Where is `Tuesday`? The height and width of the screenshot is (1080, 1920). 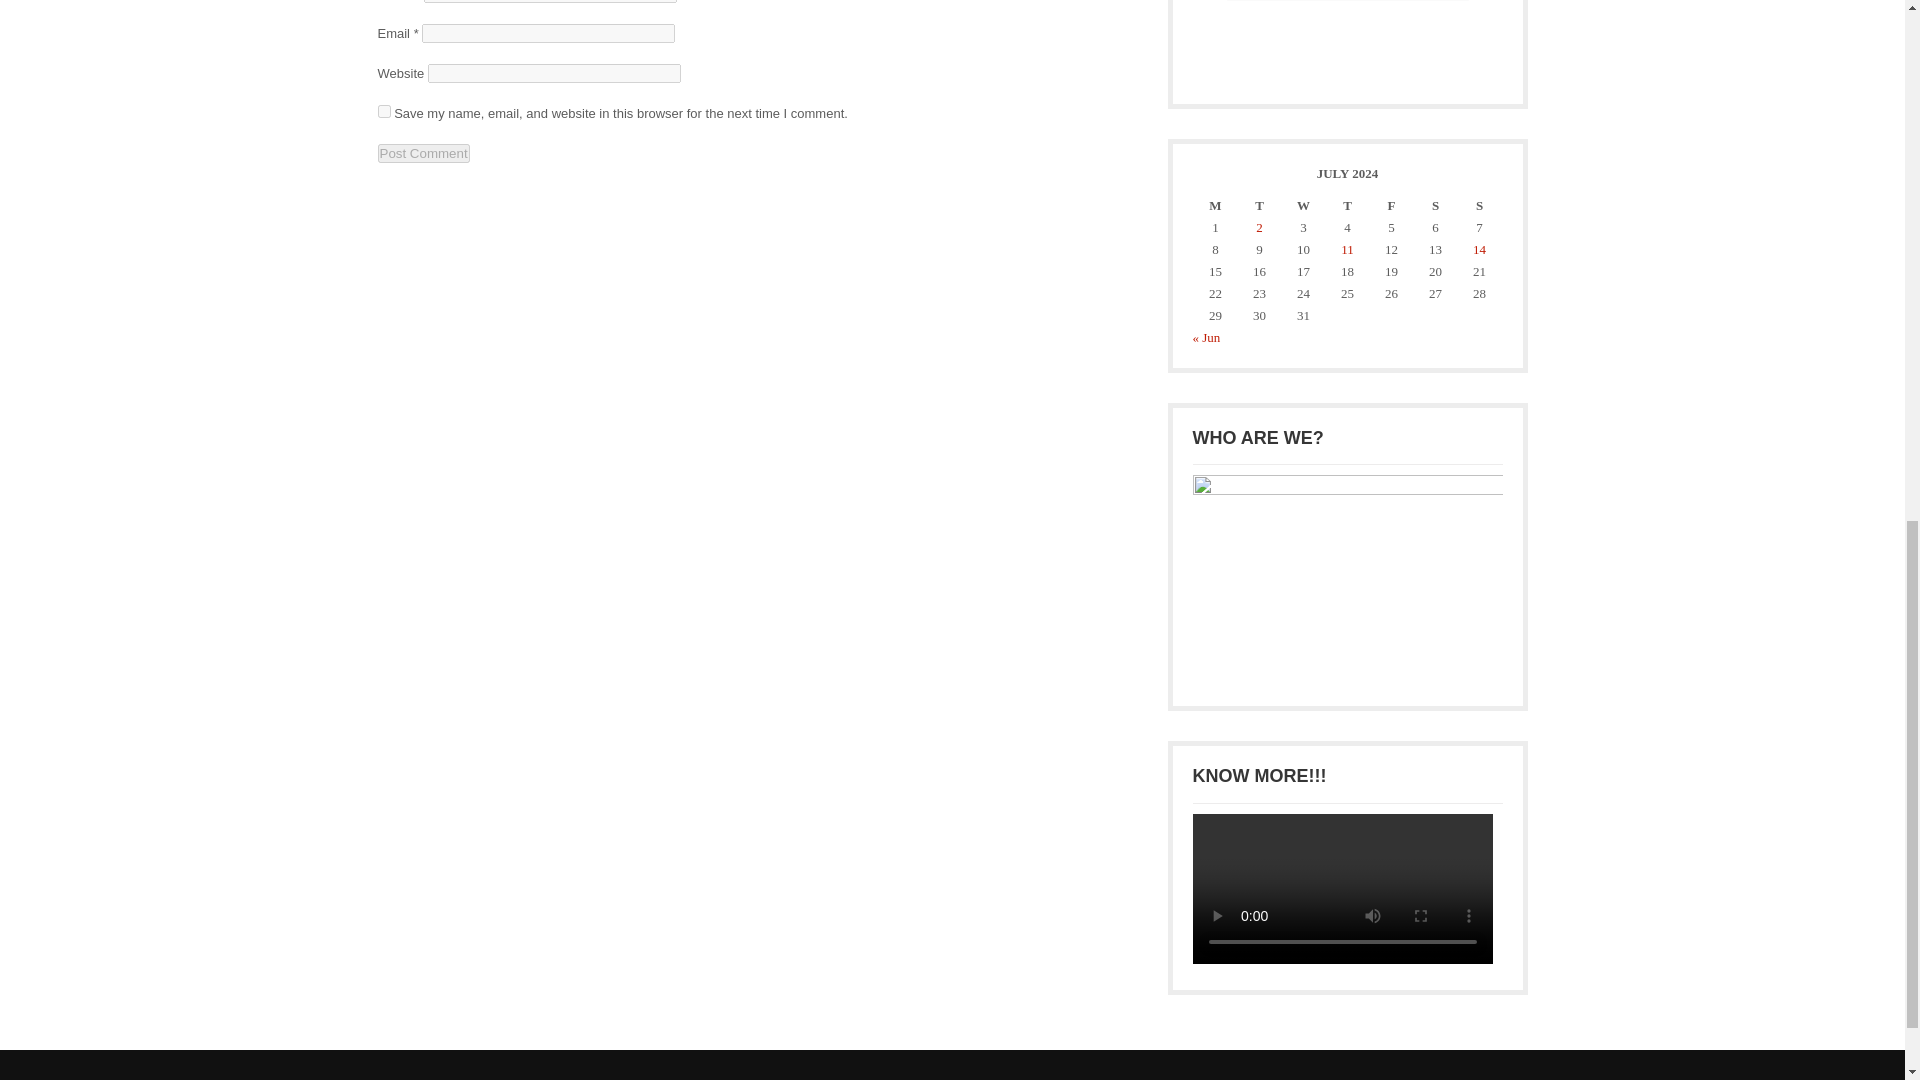
Tuesday is located at coordinates (1259, 206).